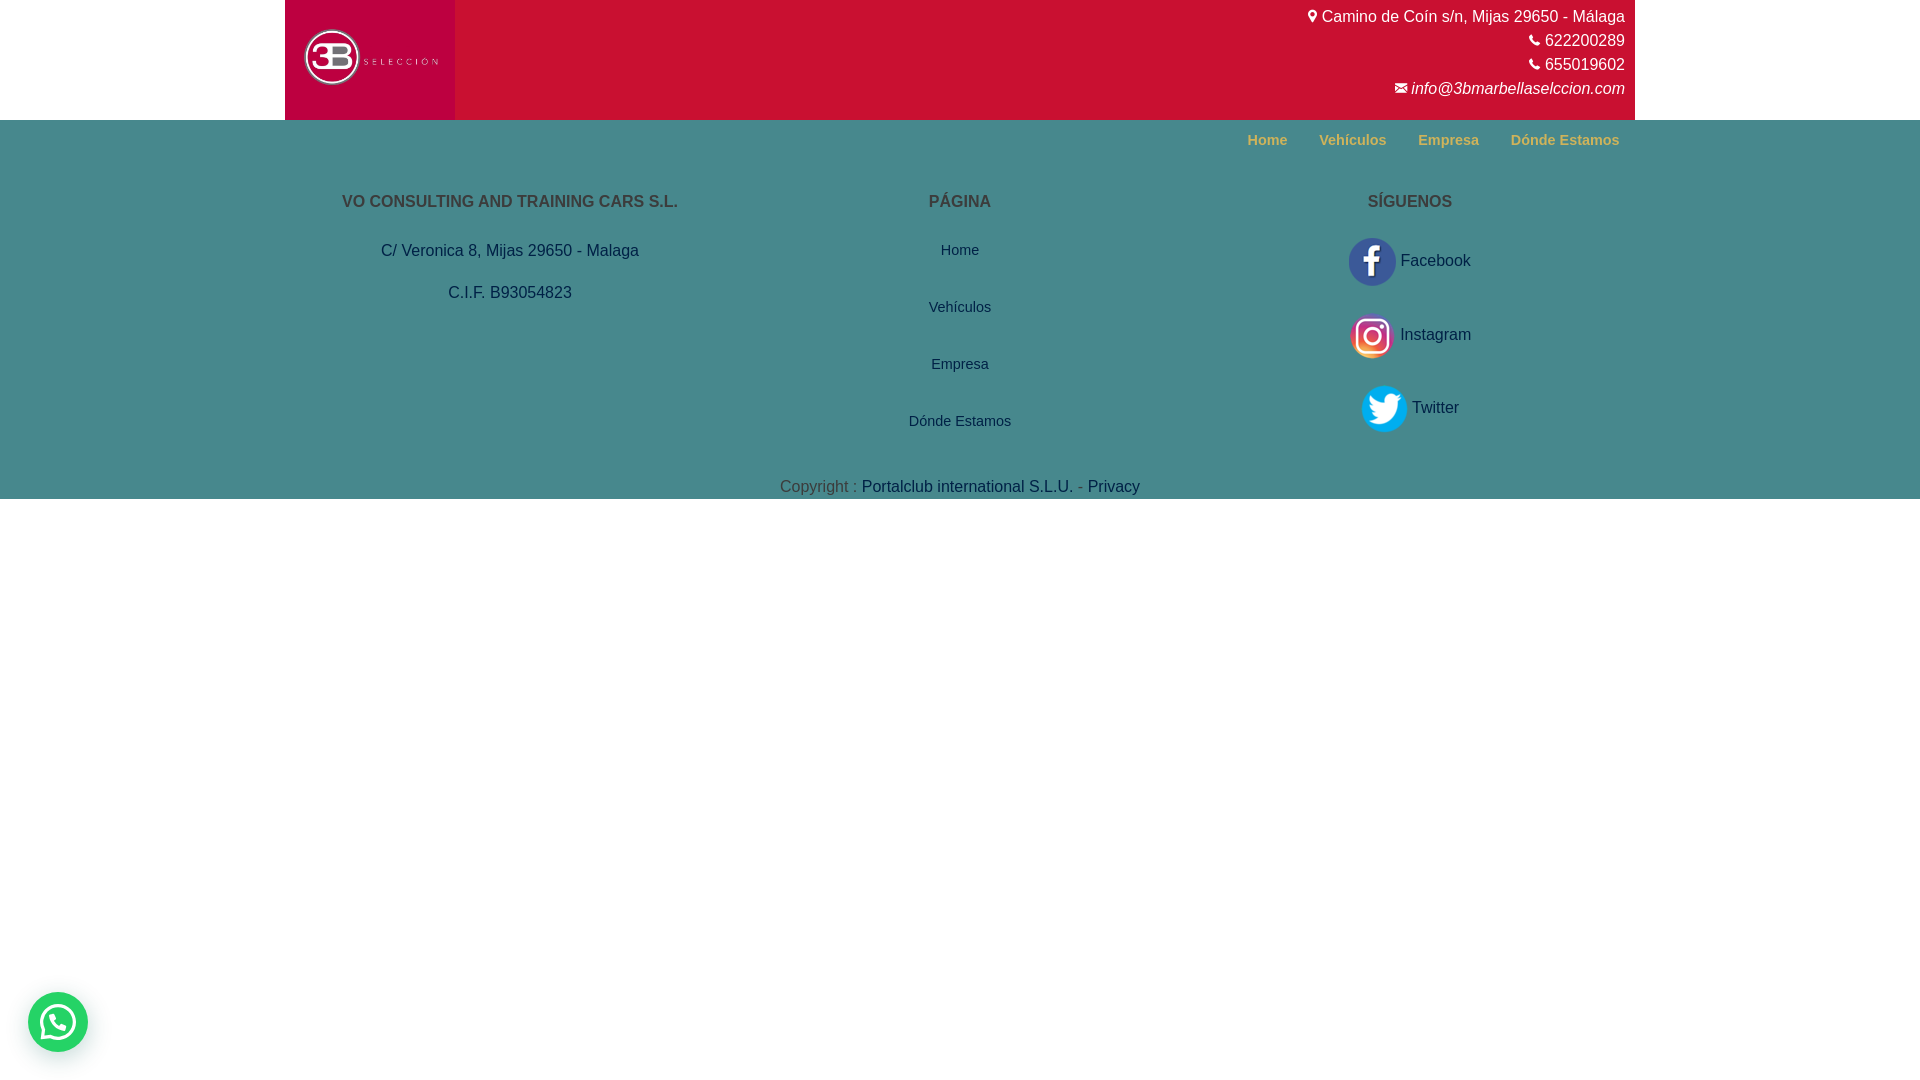  What do you see at coordinates (968, 486) in the screenshot?
I see `Portalclub international S.L.U.` at bounding box center [968, 486].